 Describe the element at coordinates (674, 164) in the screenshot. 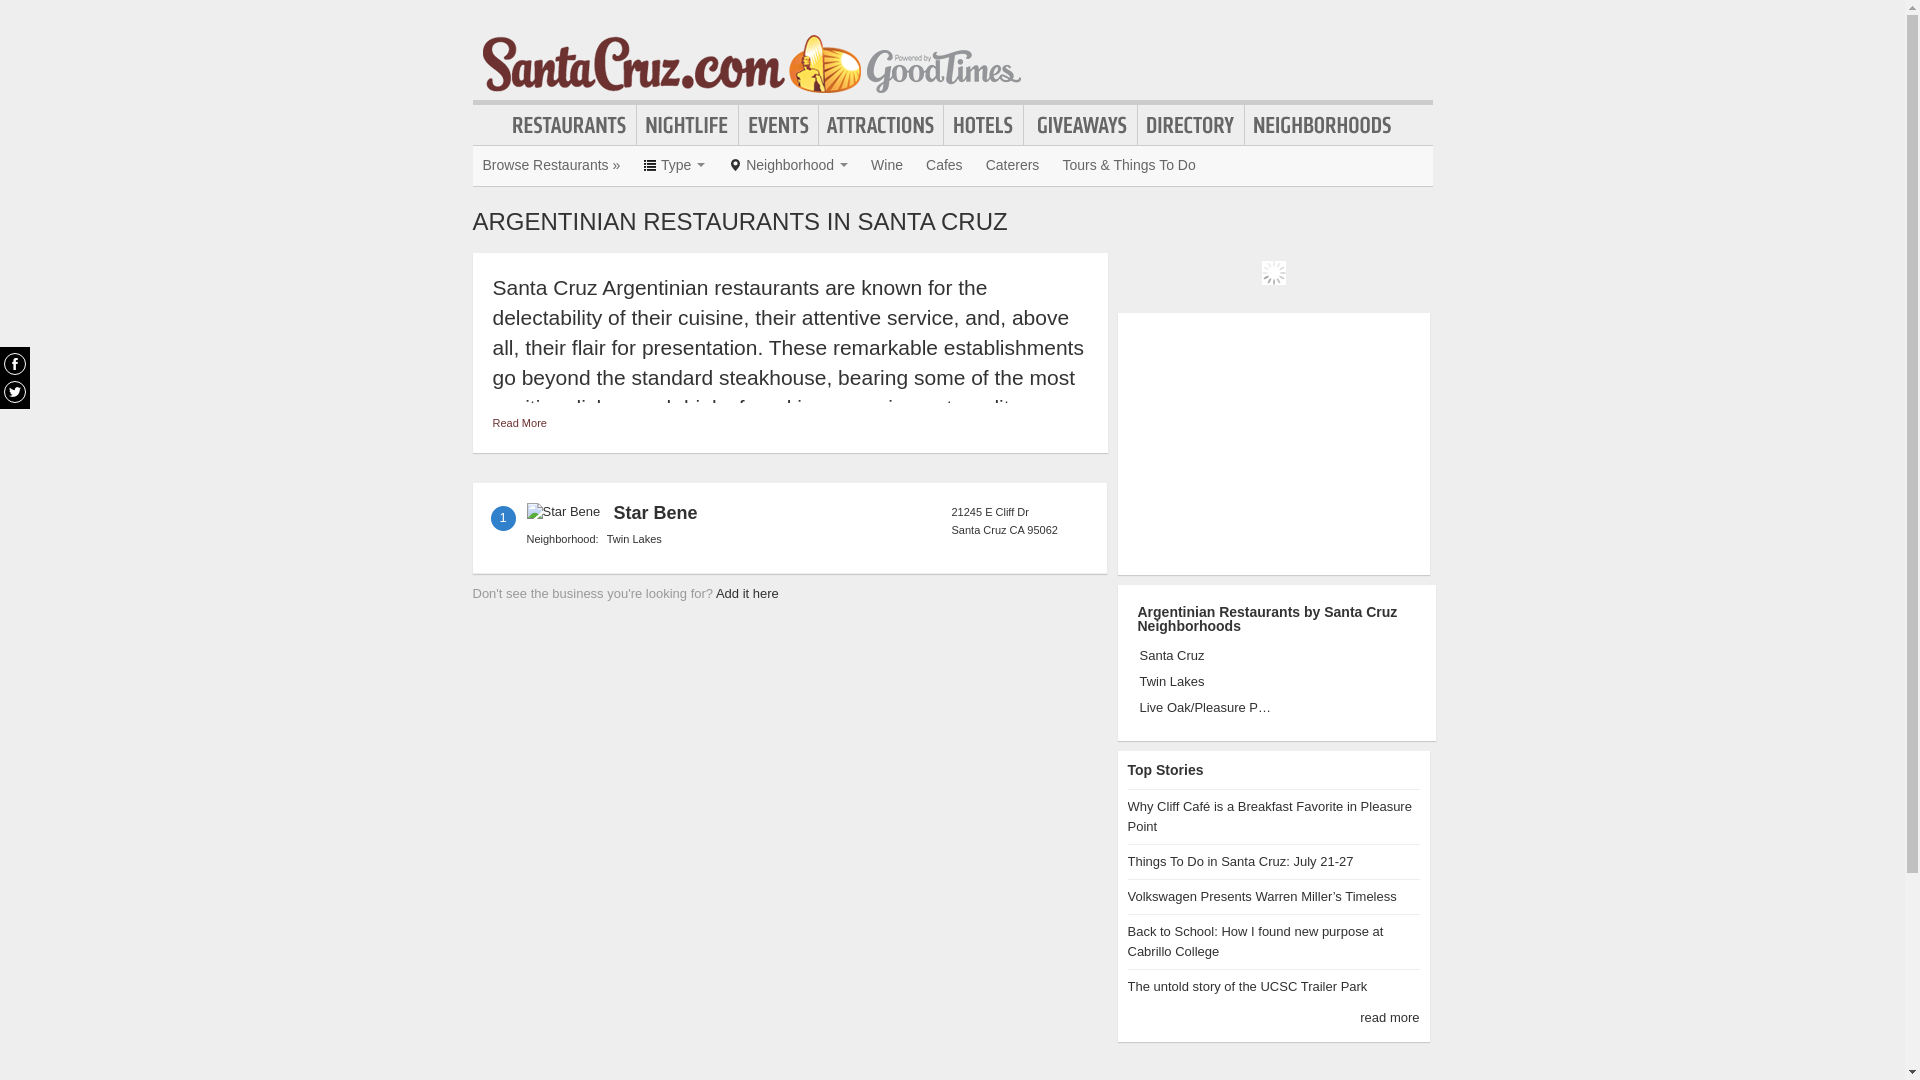

I see `Type` at that location.